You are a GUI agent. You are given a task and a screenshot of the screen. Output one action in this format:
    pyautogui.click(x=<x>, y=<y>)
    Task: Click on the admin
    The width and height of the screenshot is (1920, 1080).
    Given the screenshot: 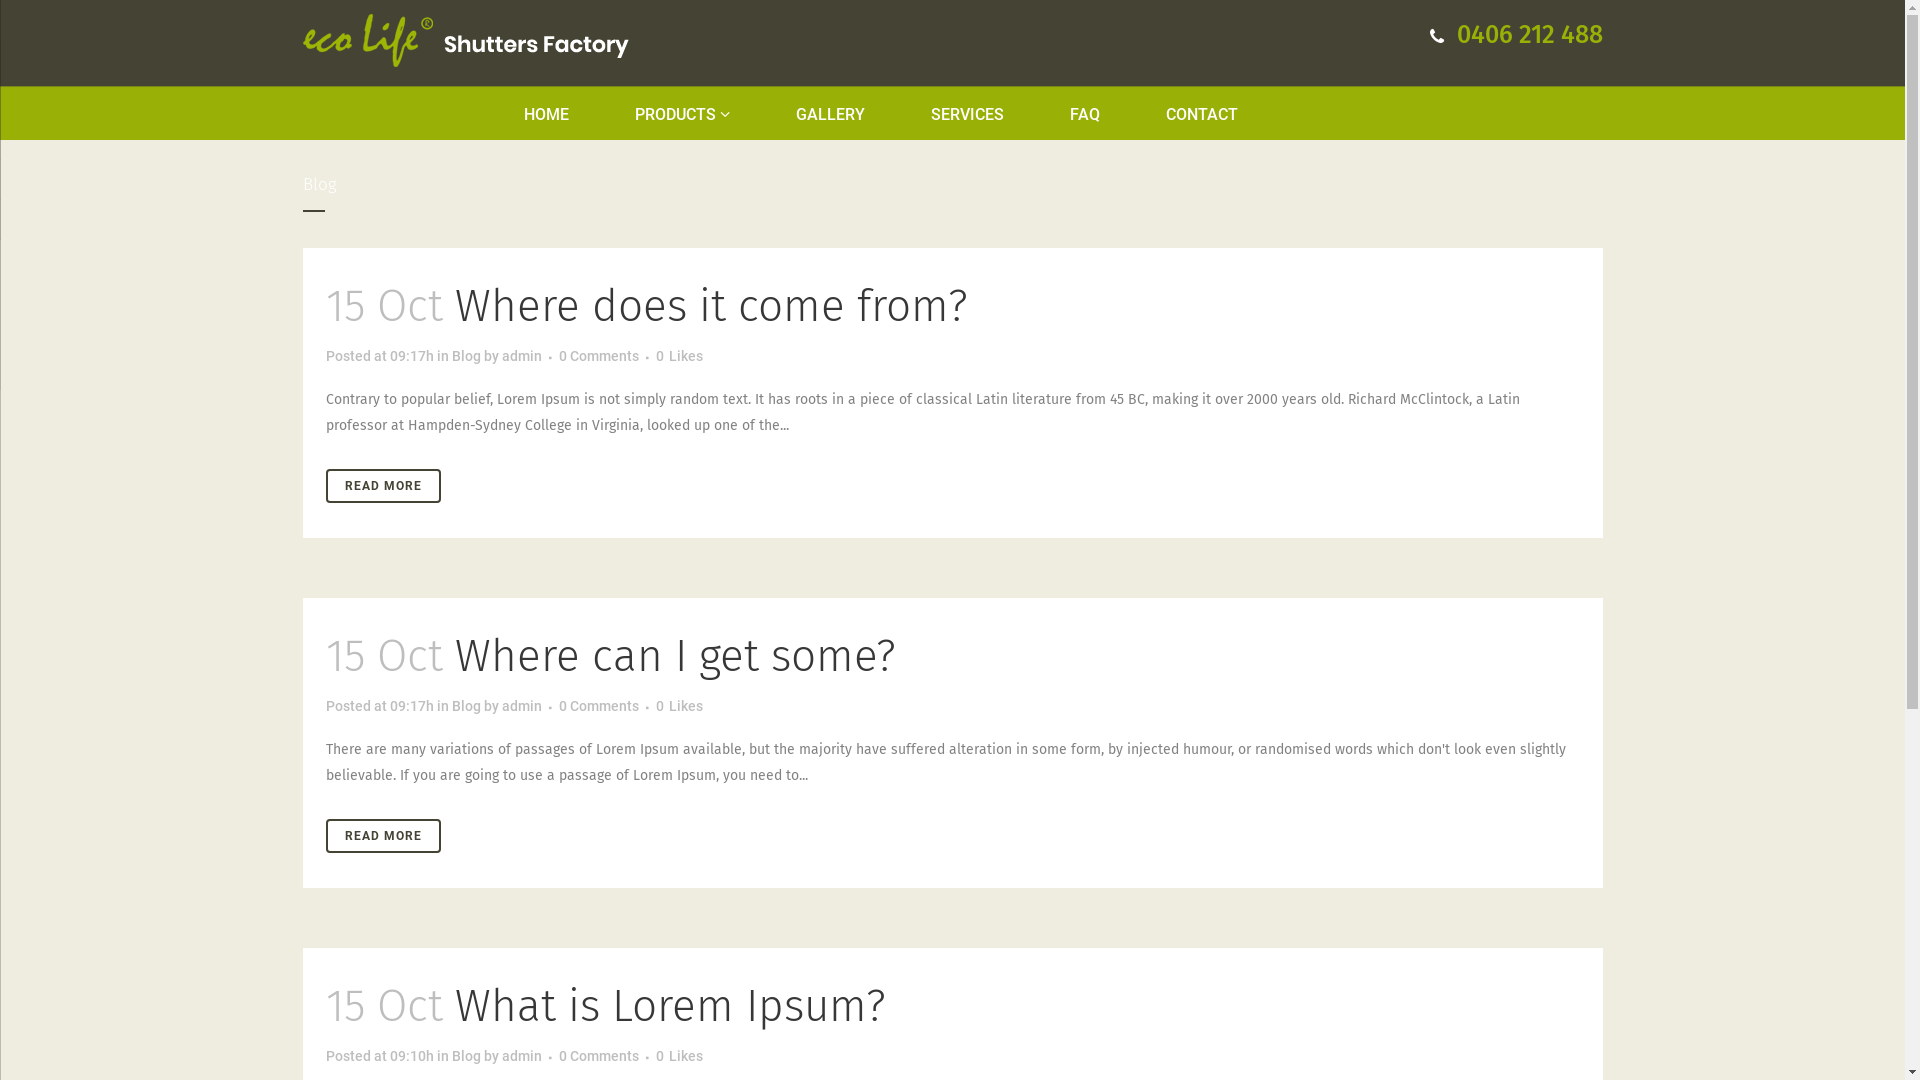 What is the action you would take?
    pyautogui.click(x=522, y=356)
    